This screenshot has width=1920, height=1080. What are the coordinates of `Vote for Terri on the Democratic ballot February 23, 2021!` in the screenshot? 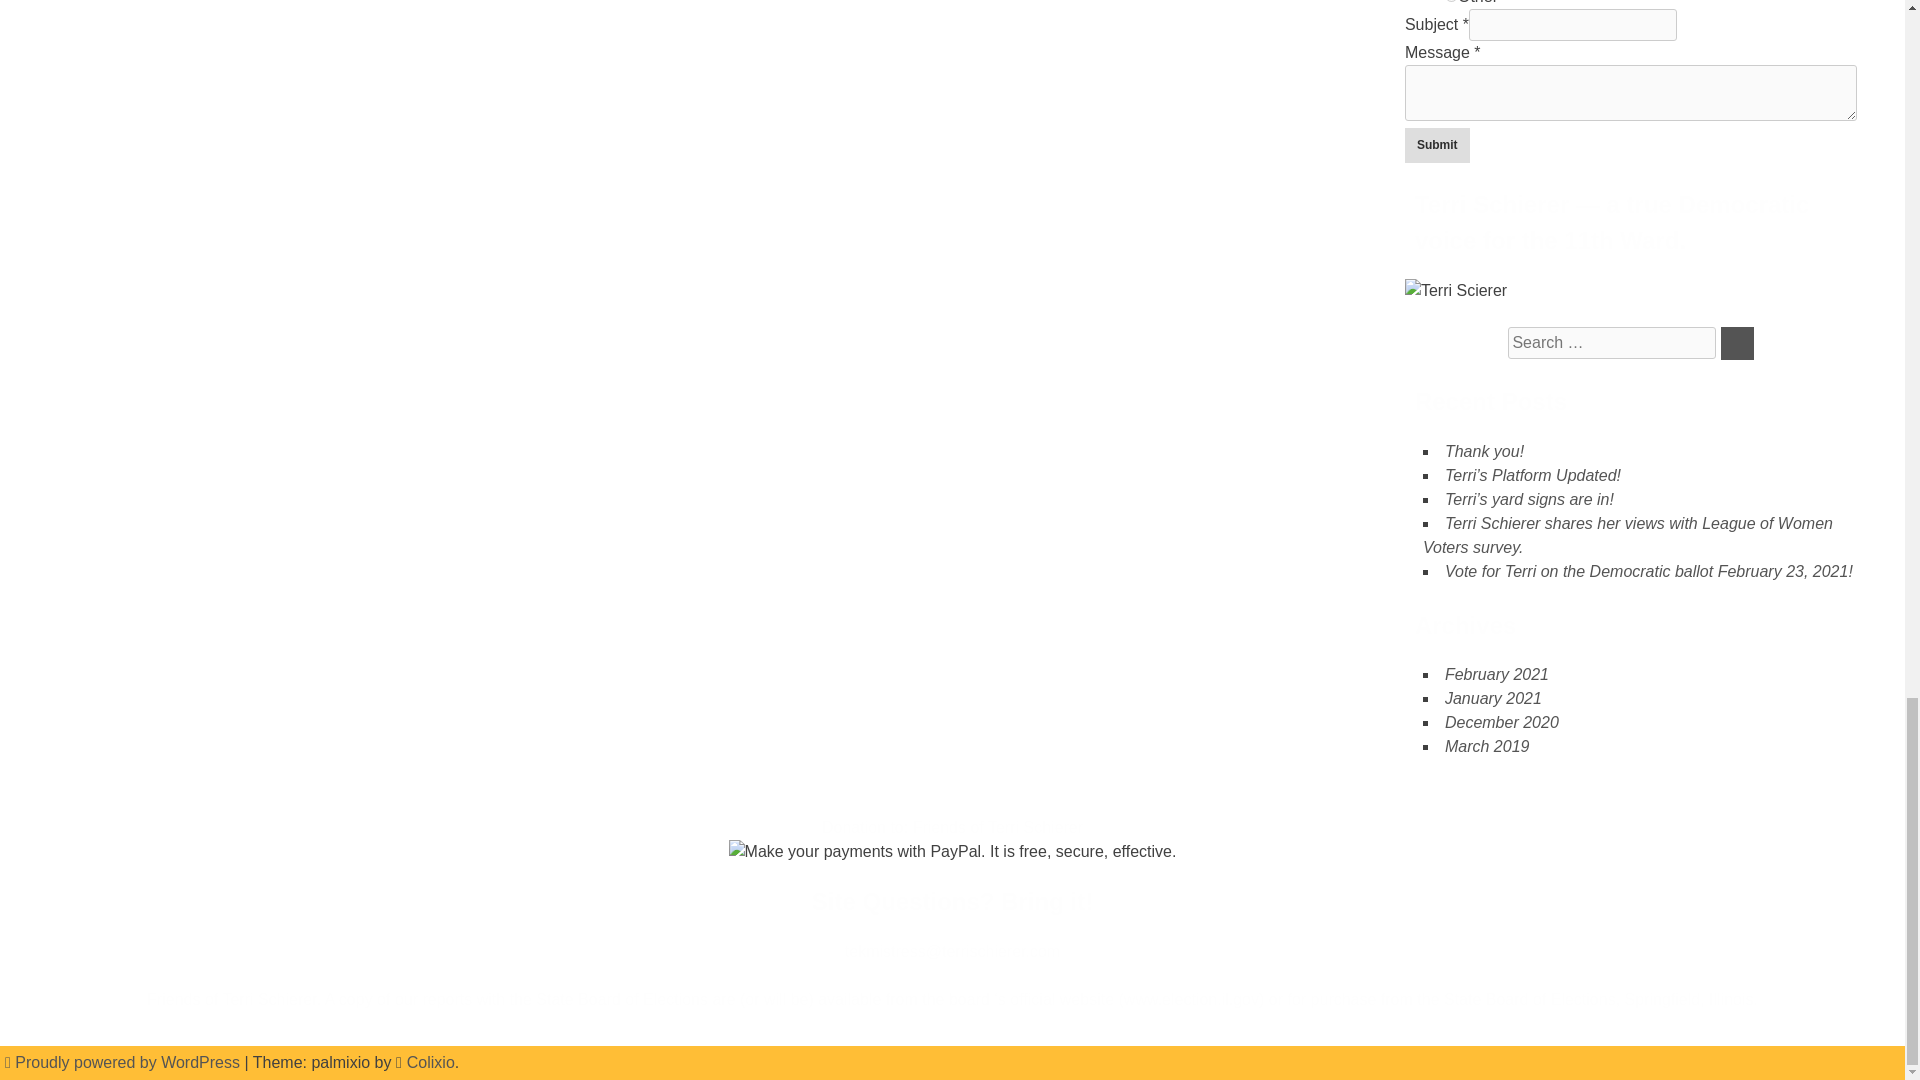 It's located at (1648, 570).